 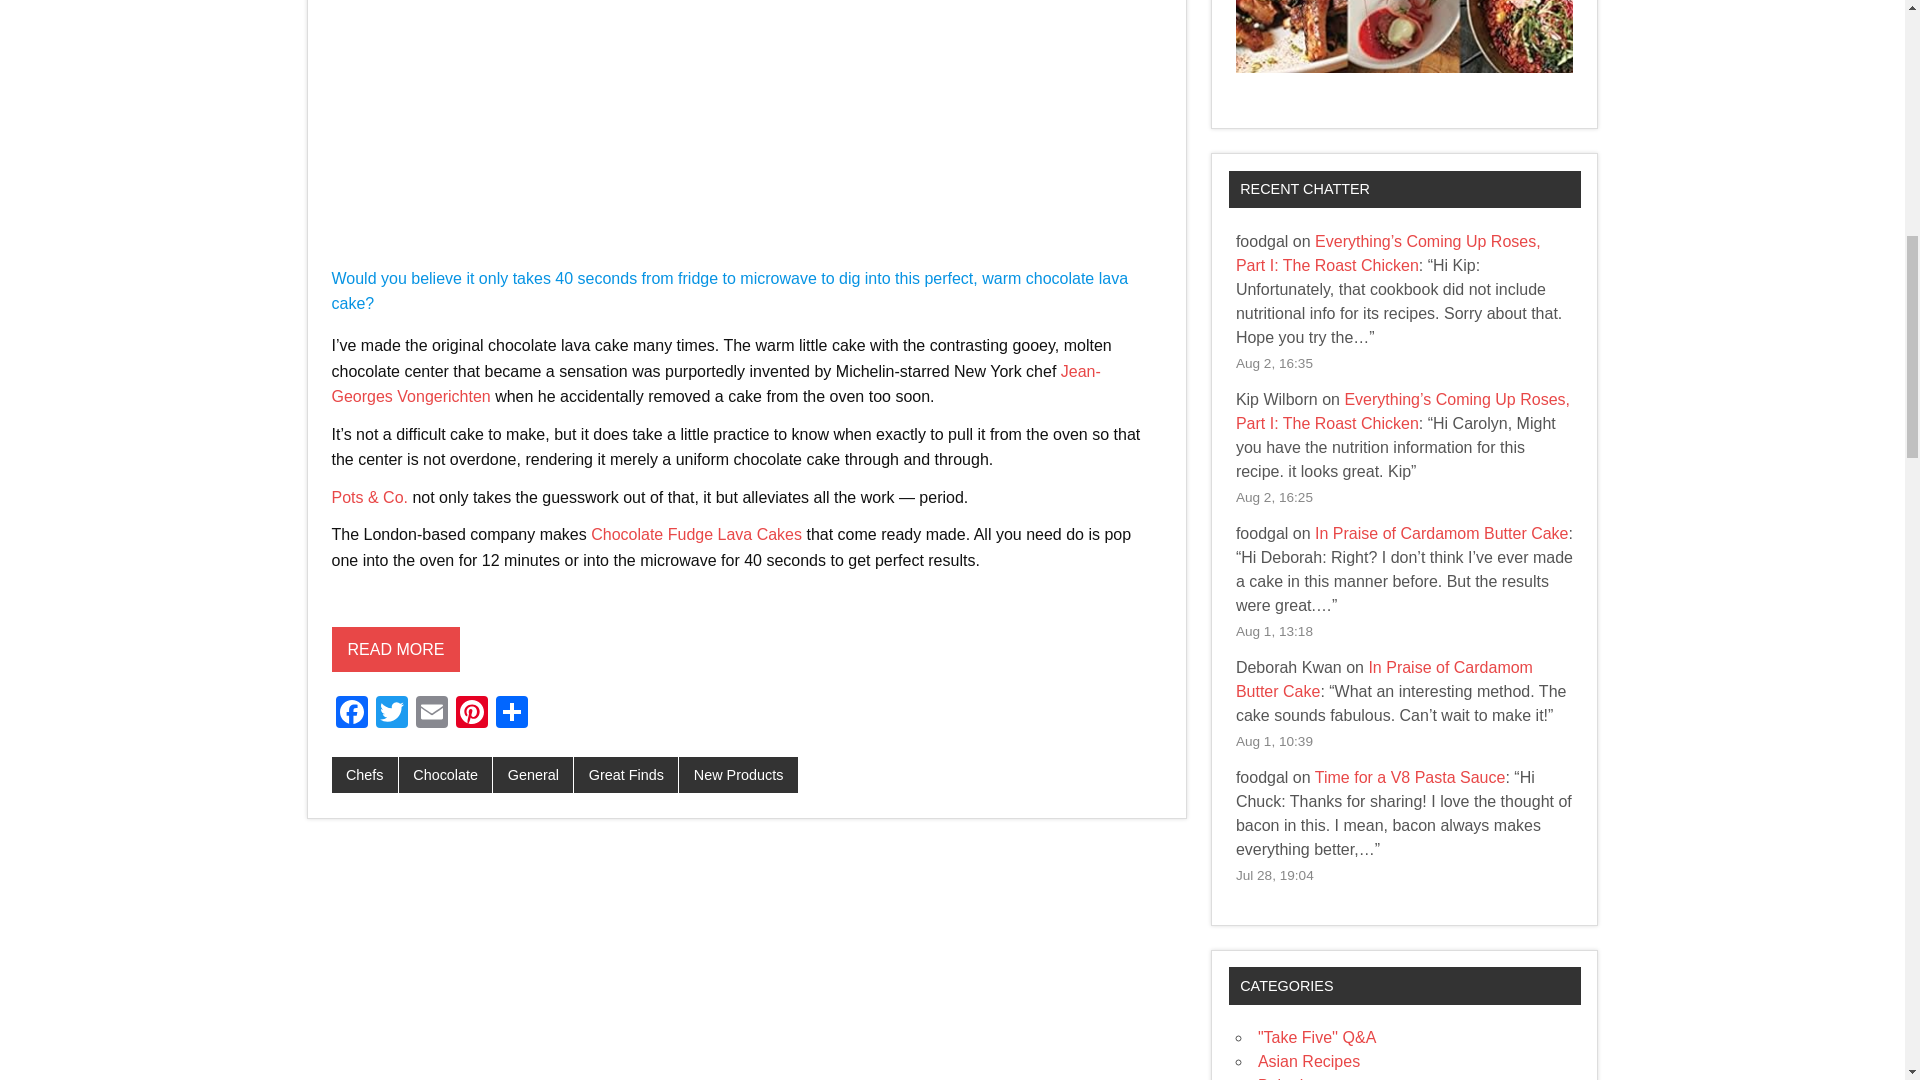 What do you see at coordinates (1288, 1078) in the screenshot?
I see `Bakeries` at bounding box center [1288, 1078].